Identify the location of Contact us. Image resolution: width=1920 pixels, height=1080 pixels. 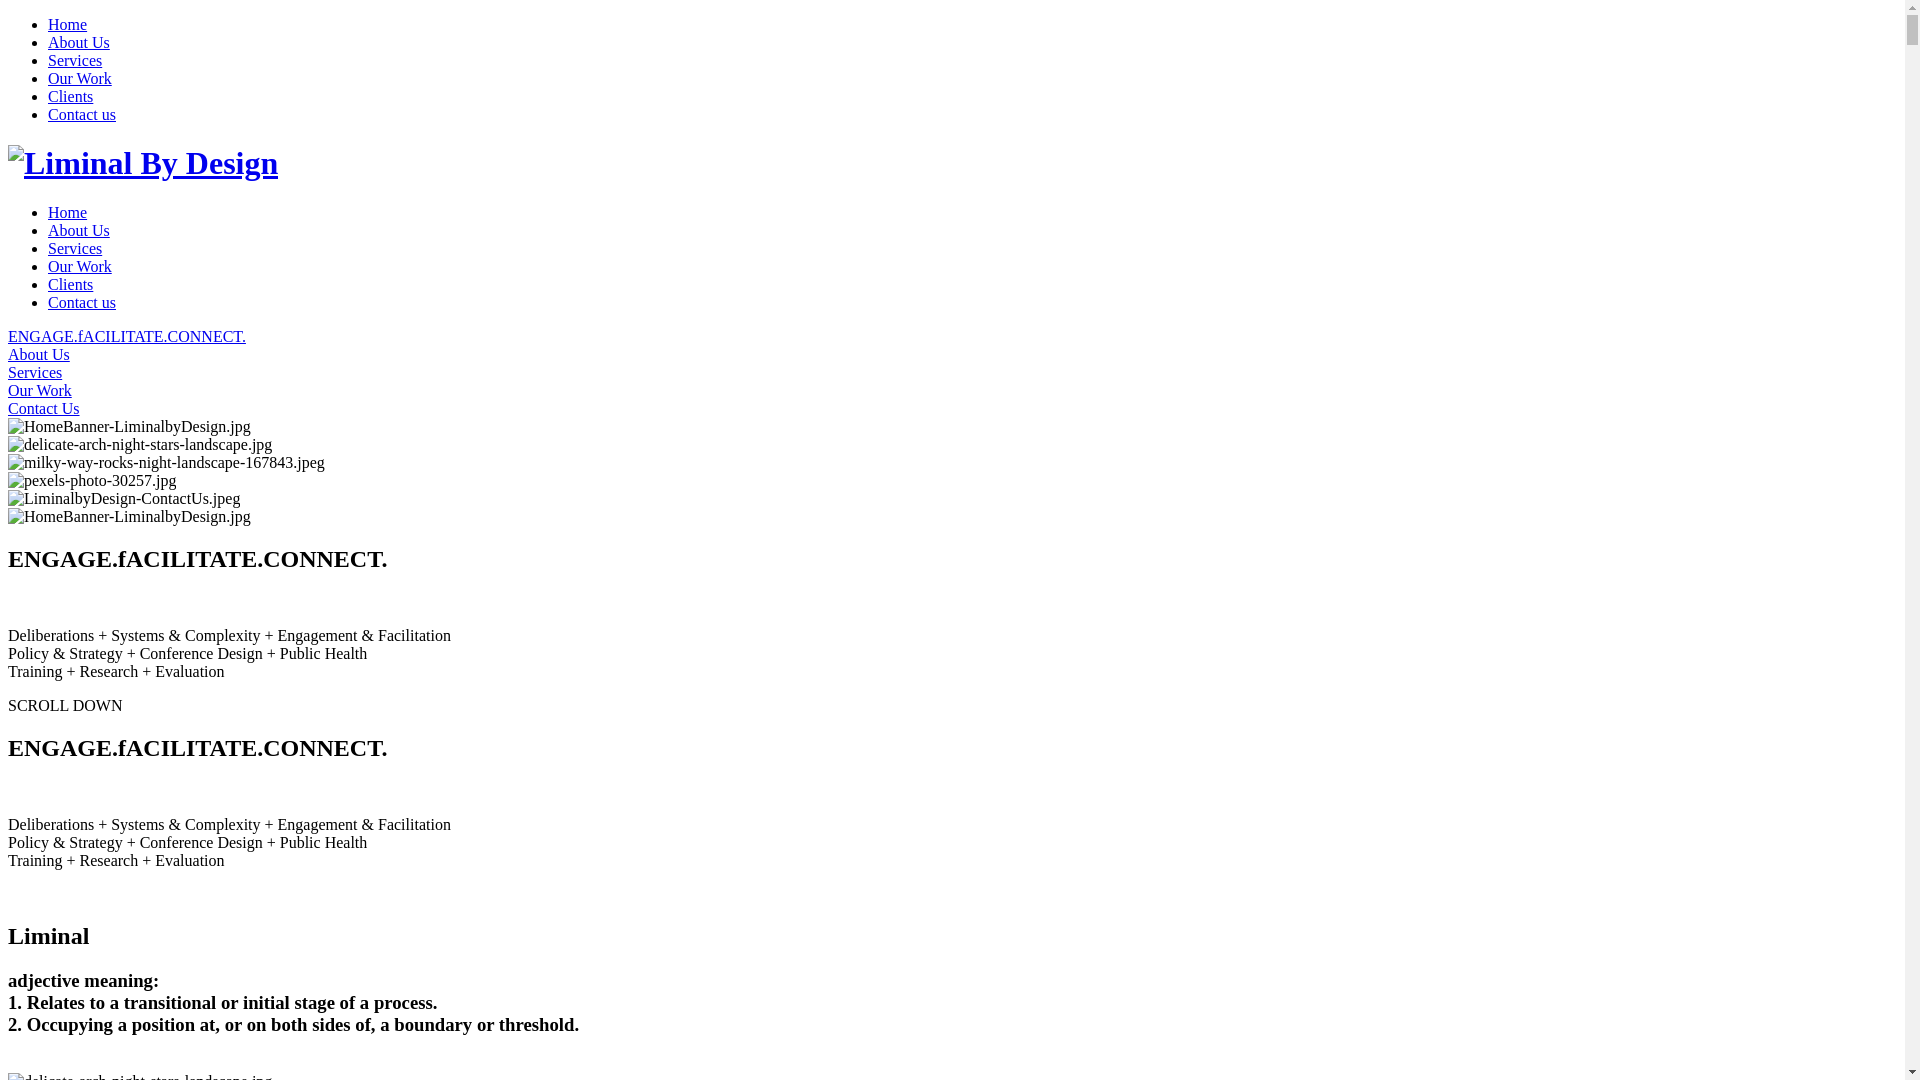
(82, 302).